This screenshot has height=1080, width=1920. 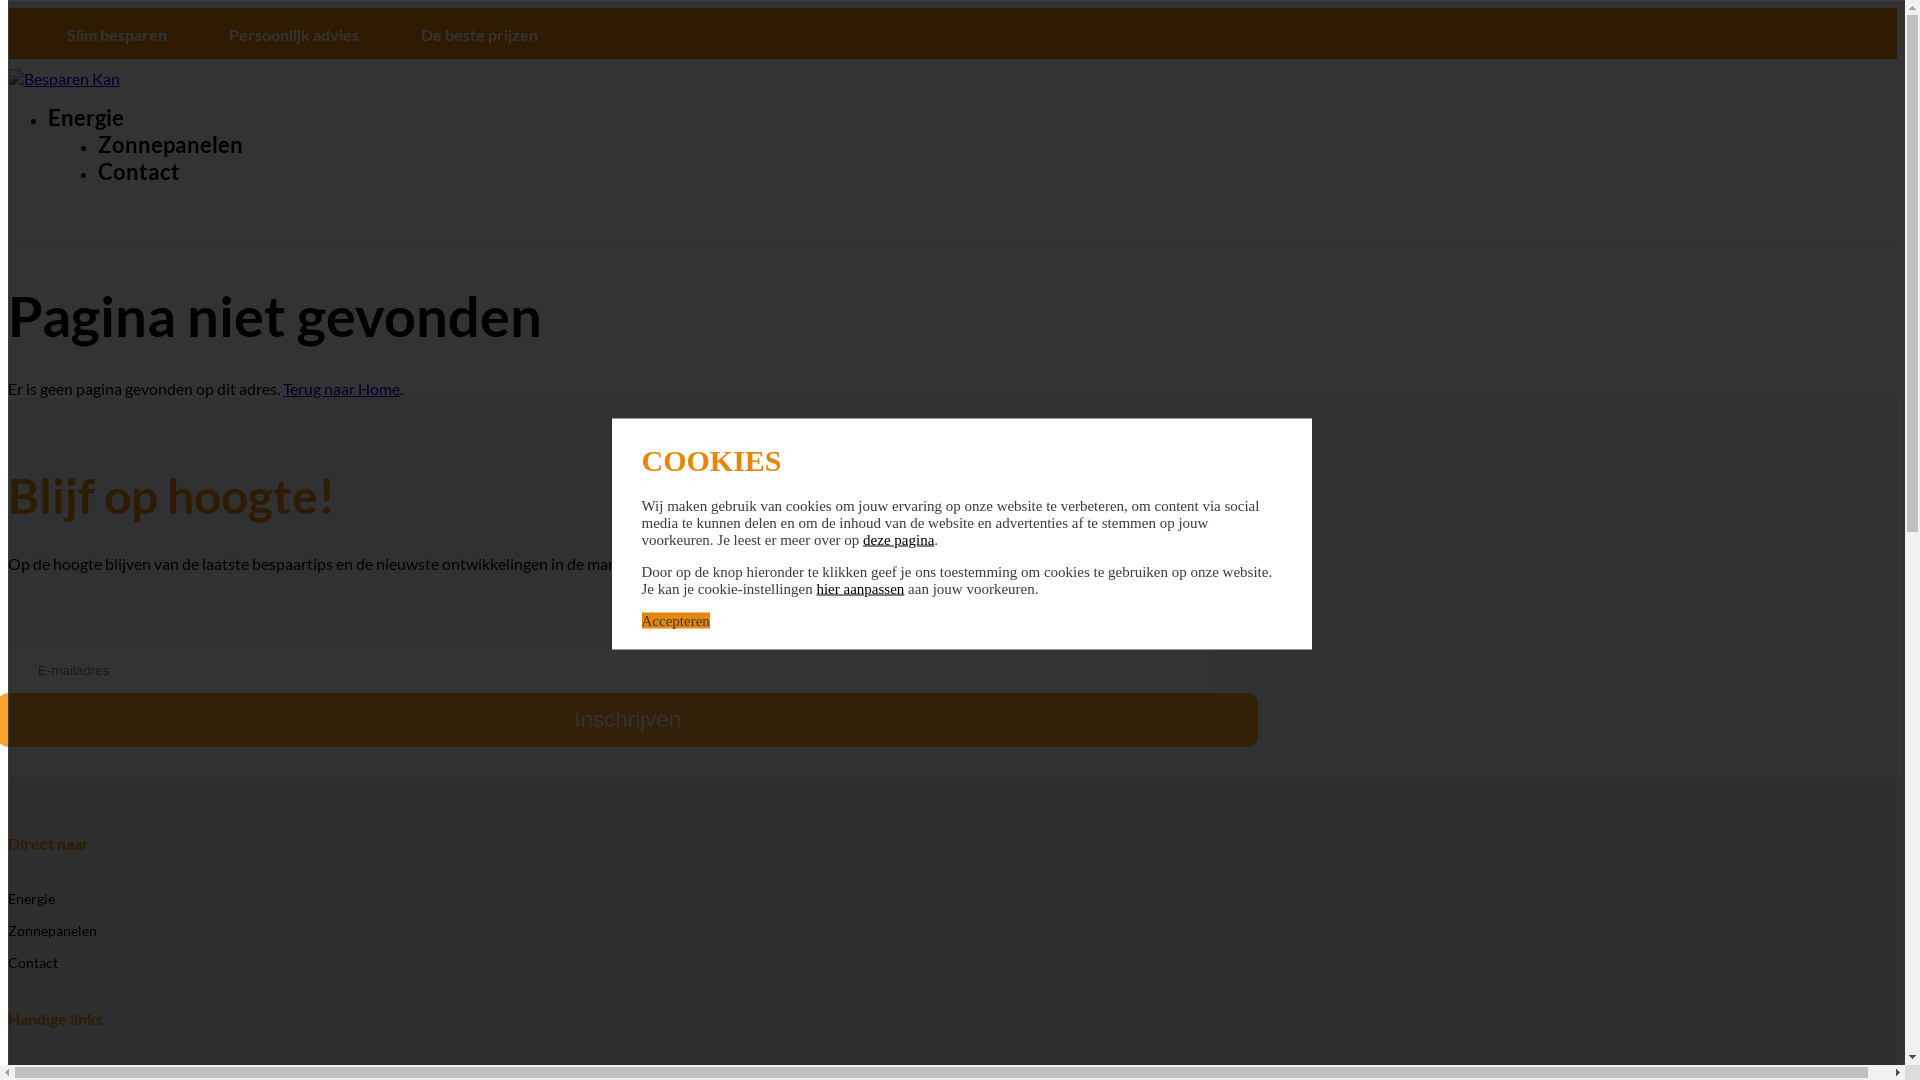 I want to click on Contact, so click(x=33, y=962).